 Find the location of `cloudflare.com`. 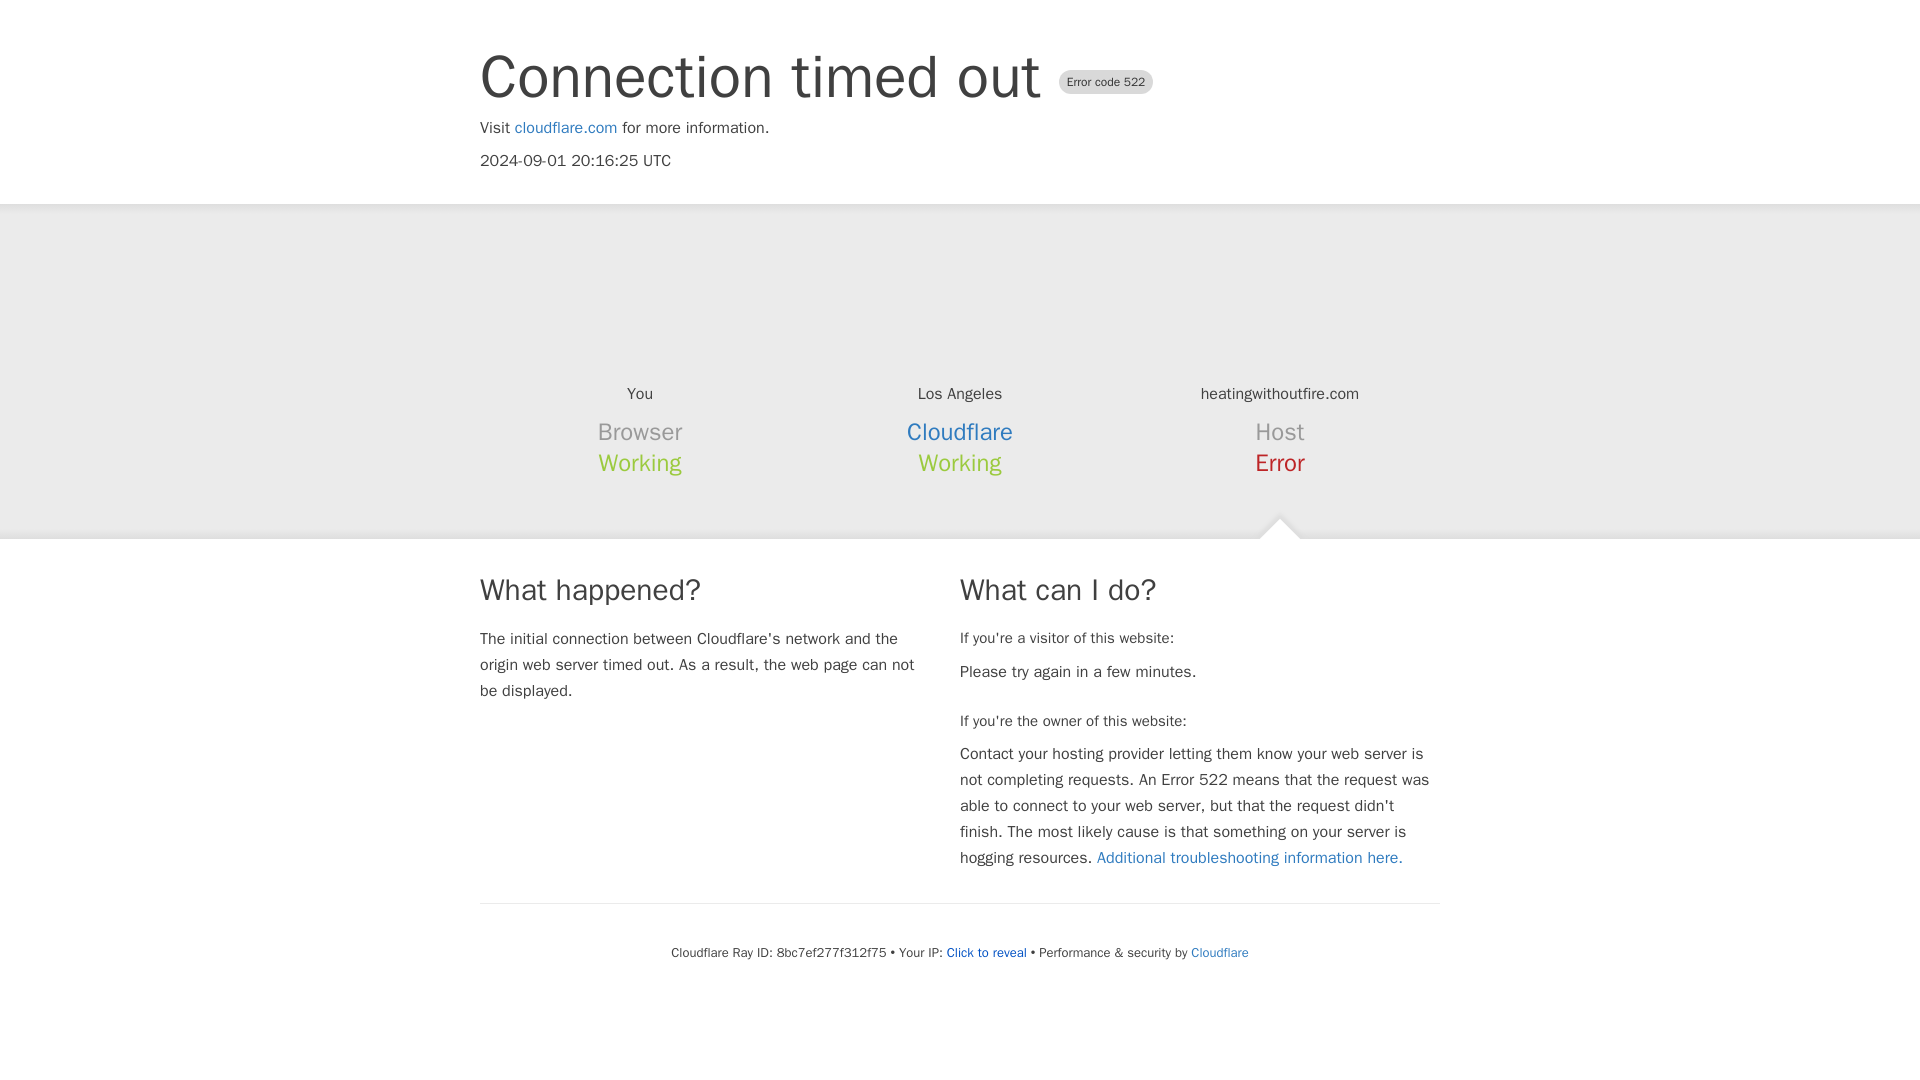

cloudflare.com is located at coordinates (566, 128).